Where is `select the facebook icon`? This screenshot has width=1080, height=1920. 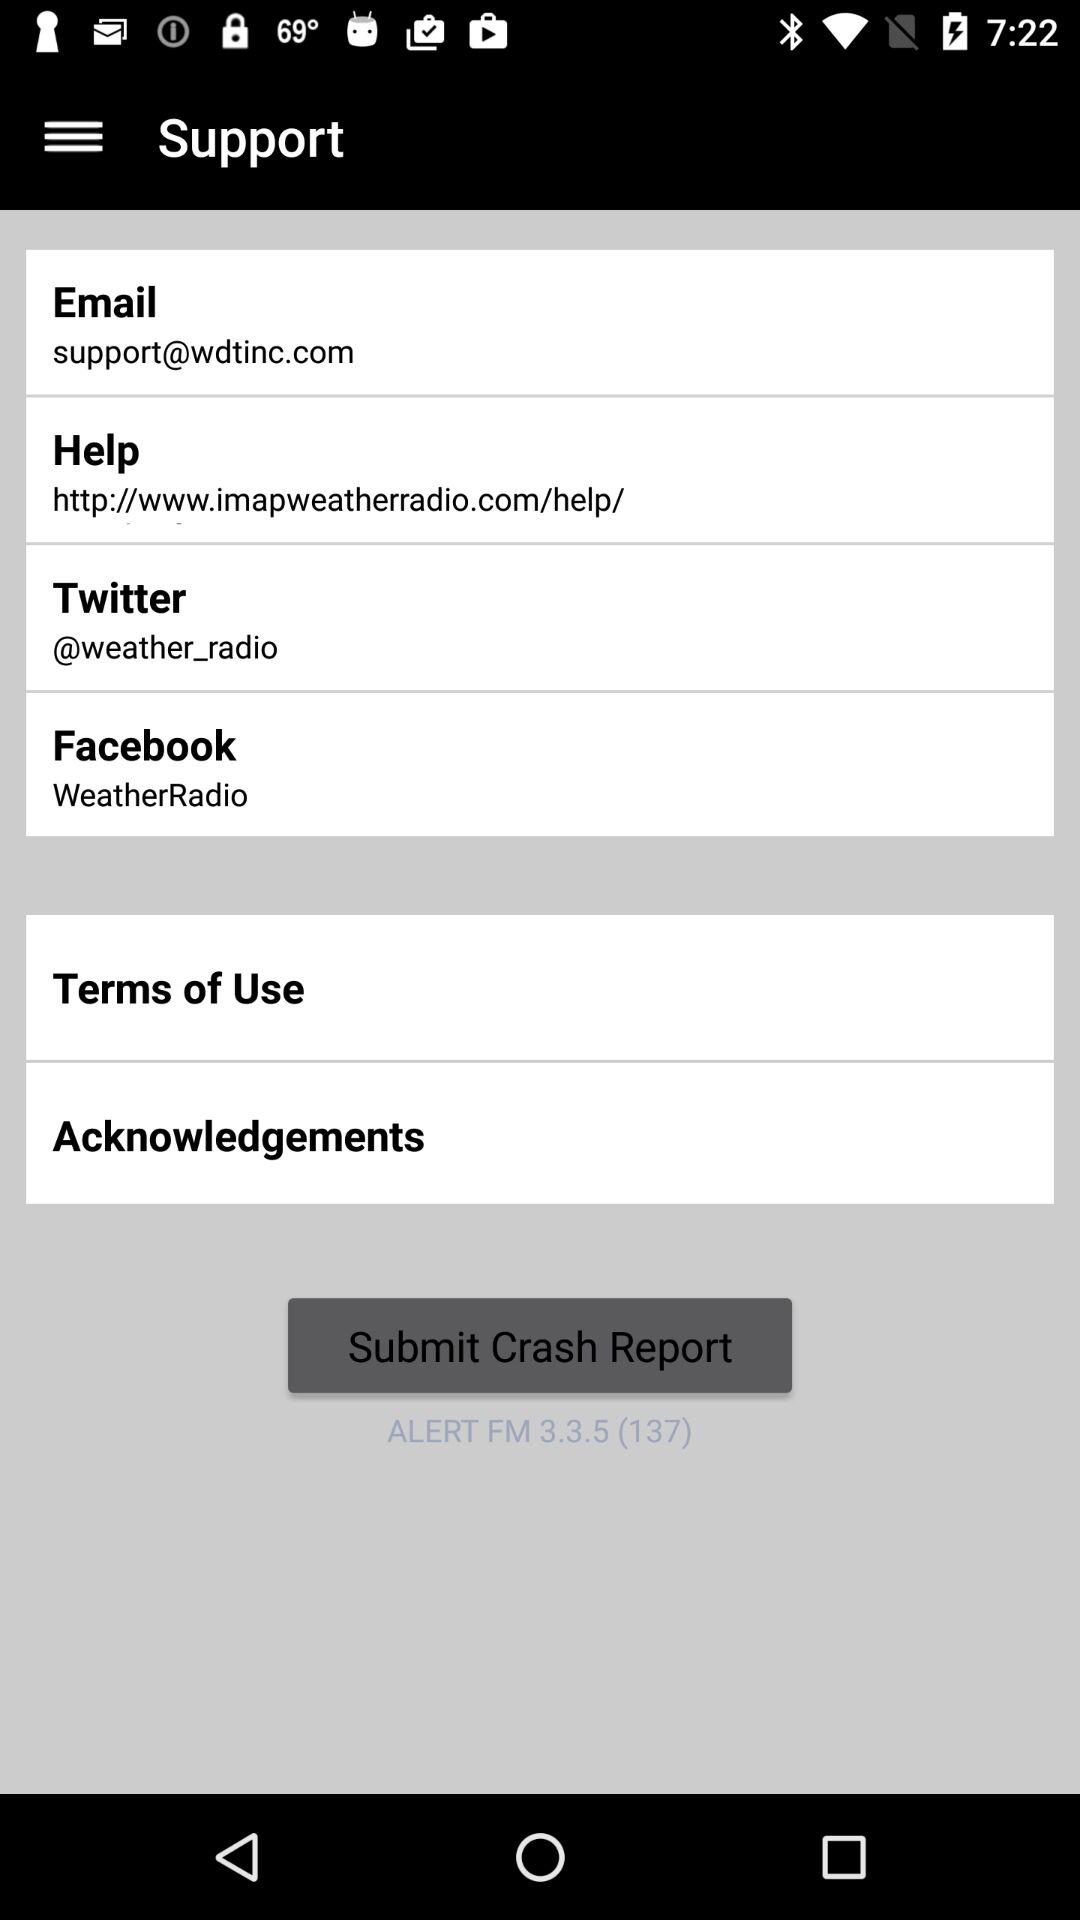 select the facebook icon is located at coordinates (359, 744).